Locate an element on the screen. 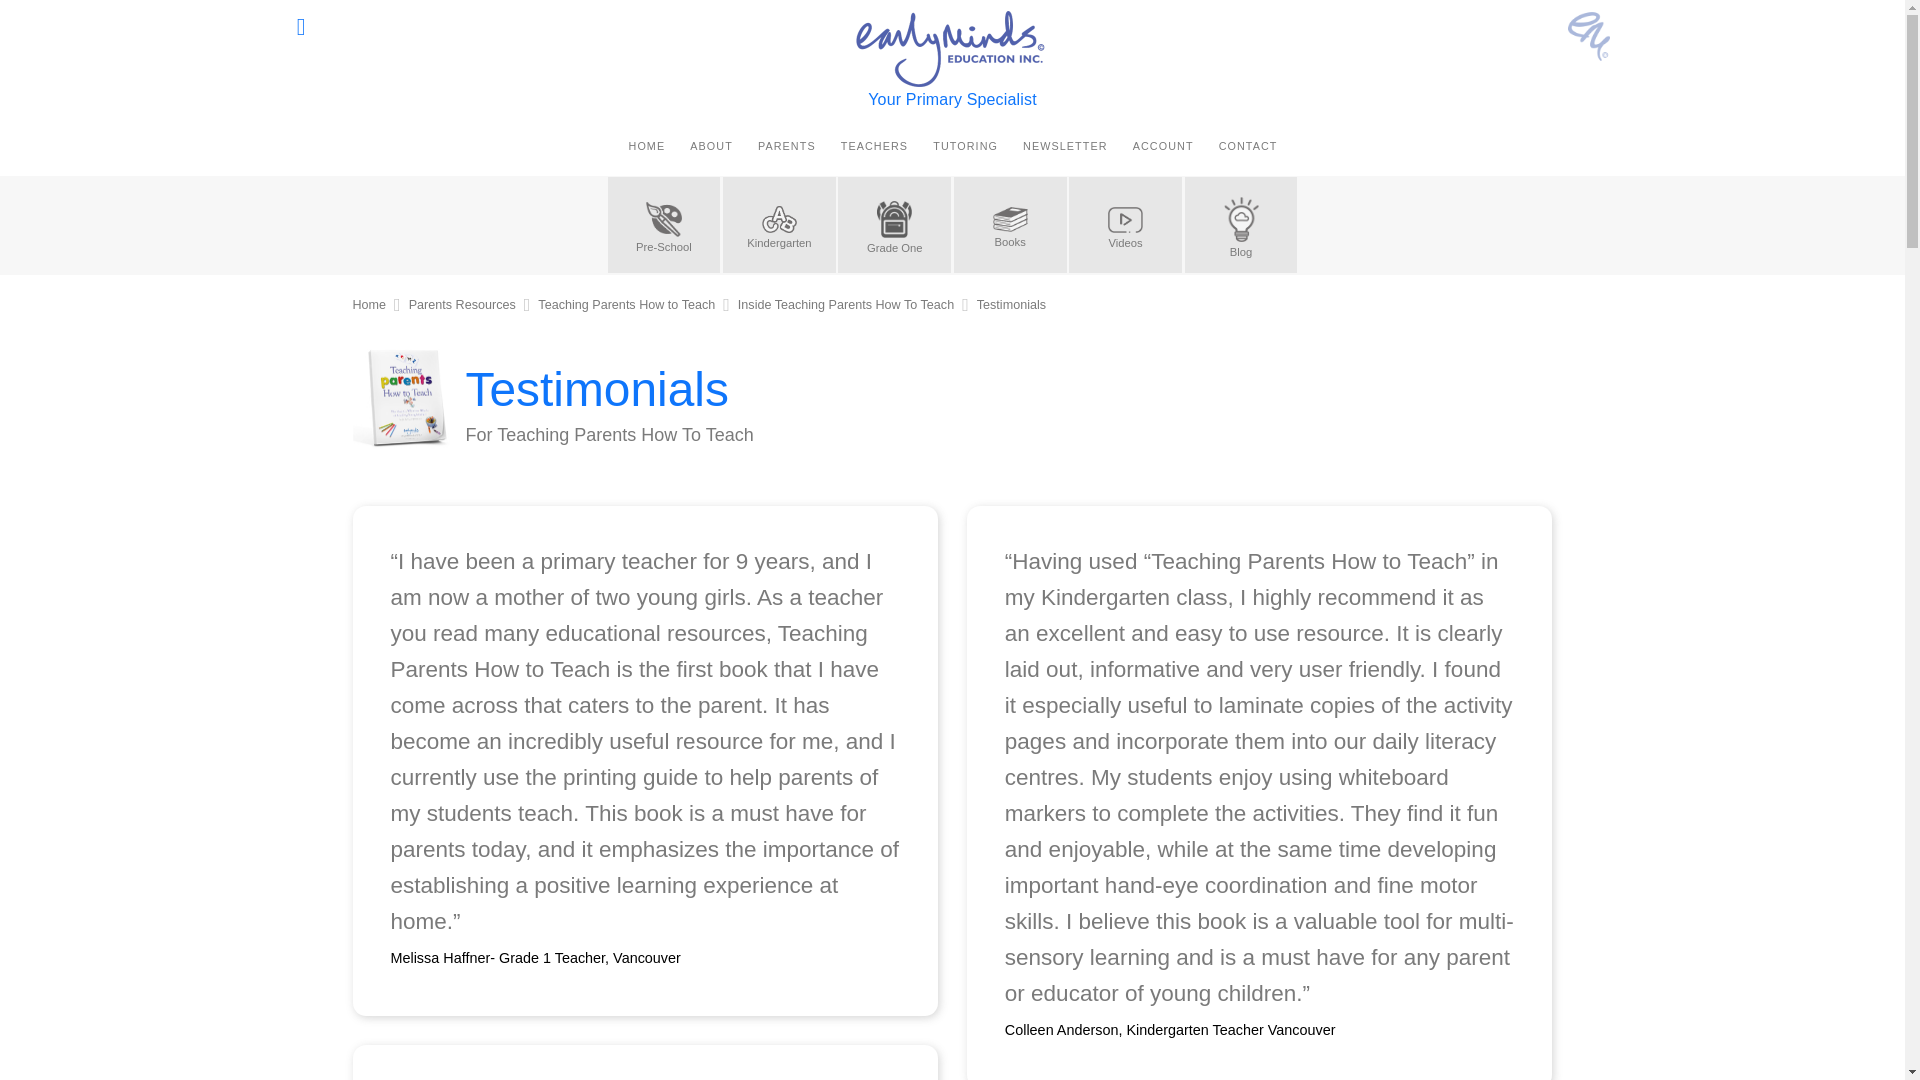 The image size is (1920, 1080). Blog is located at coordinates (1240, 225).